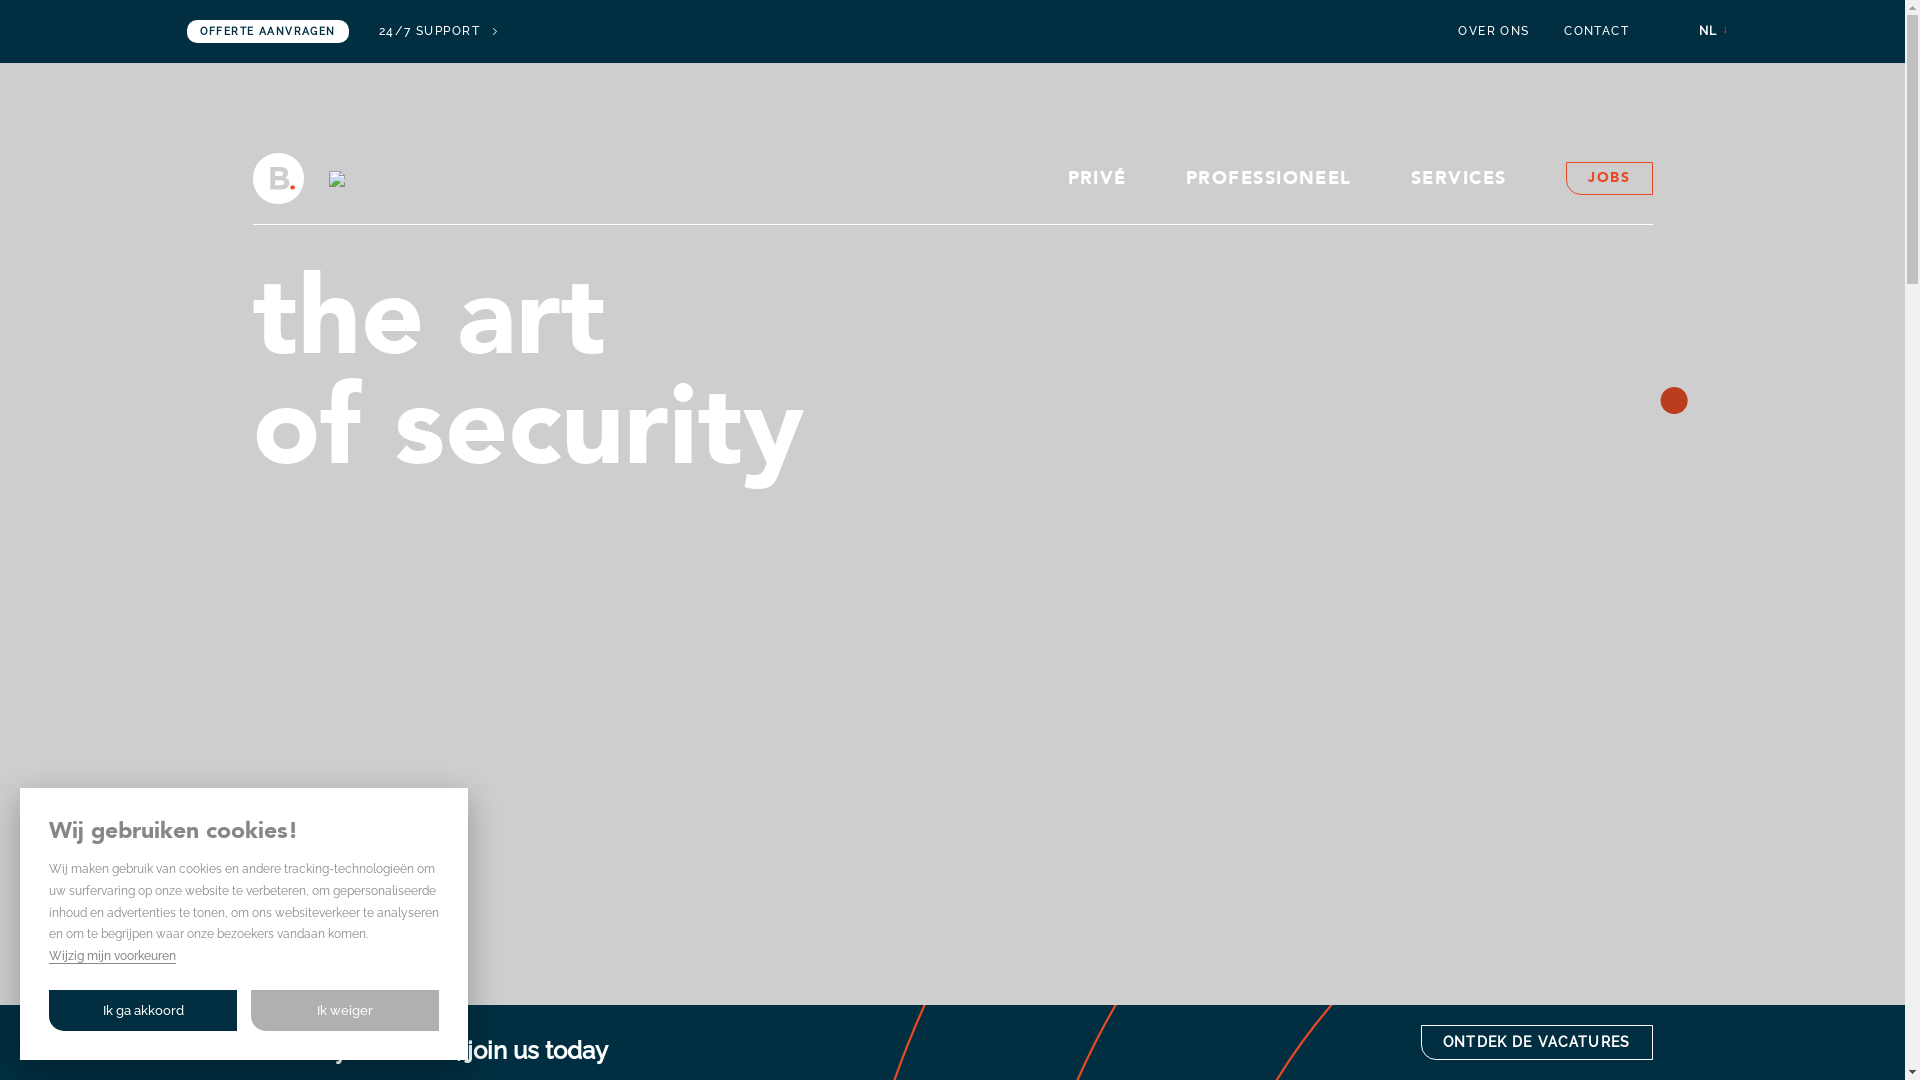 This screenshot has width=1920, height=1080. I want to click on PROFESSIONEEL, so click(1269, 179).